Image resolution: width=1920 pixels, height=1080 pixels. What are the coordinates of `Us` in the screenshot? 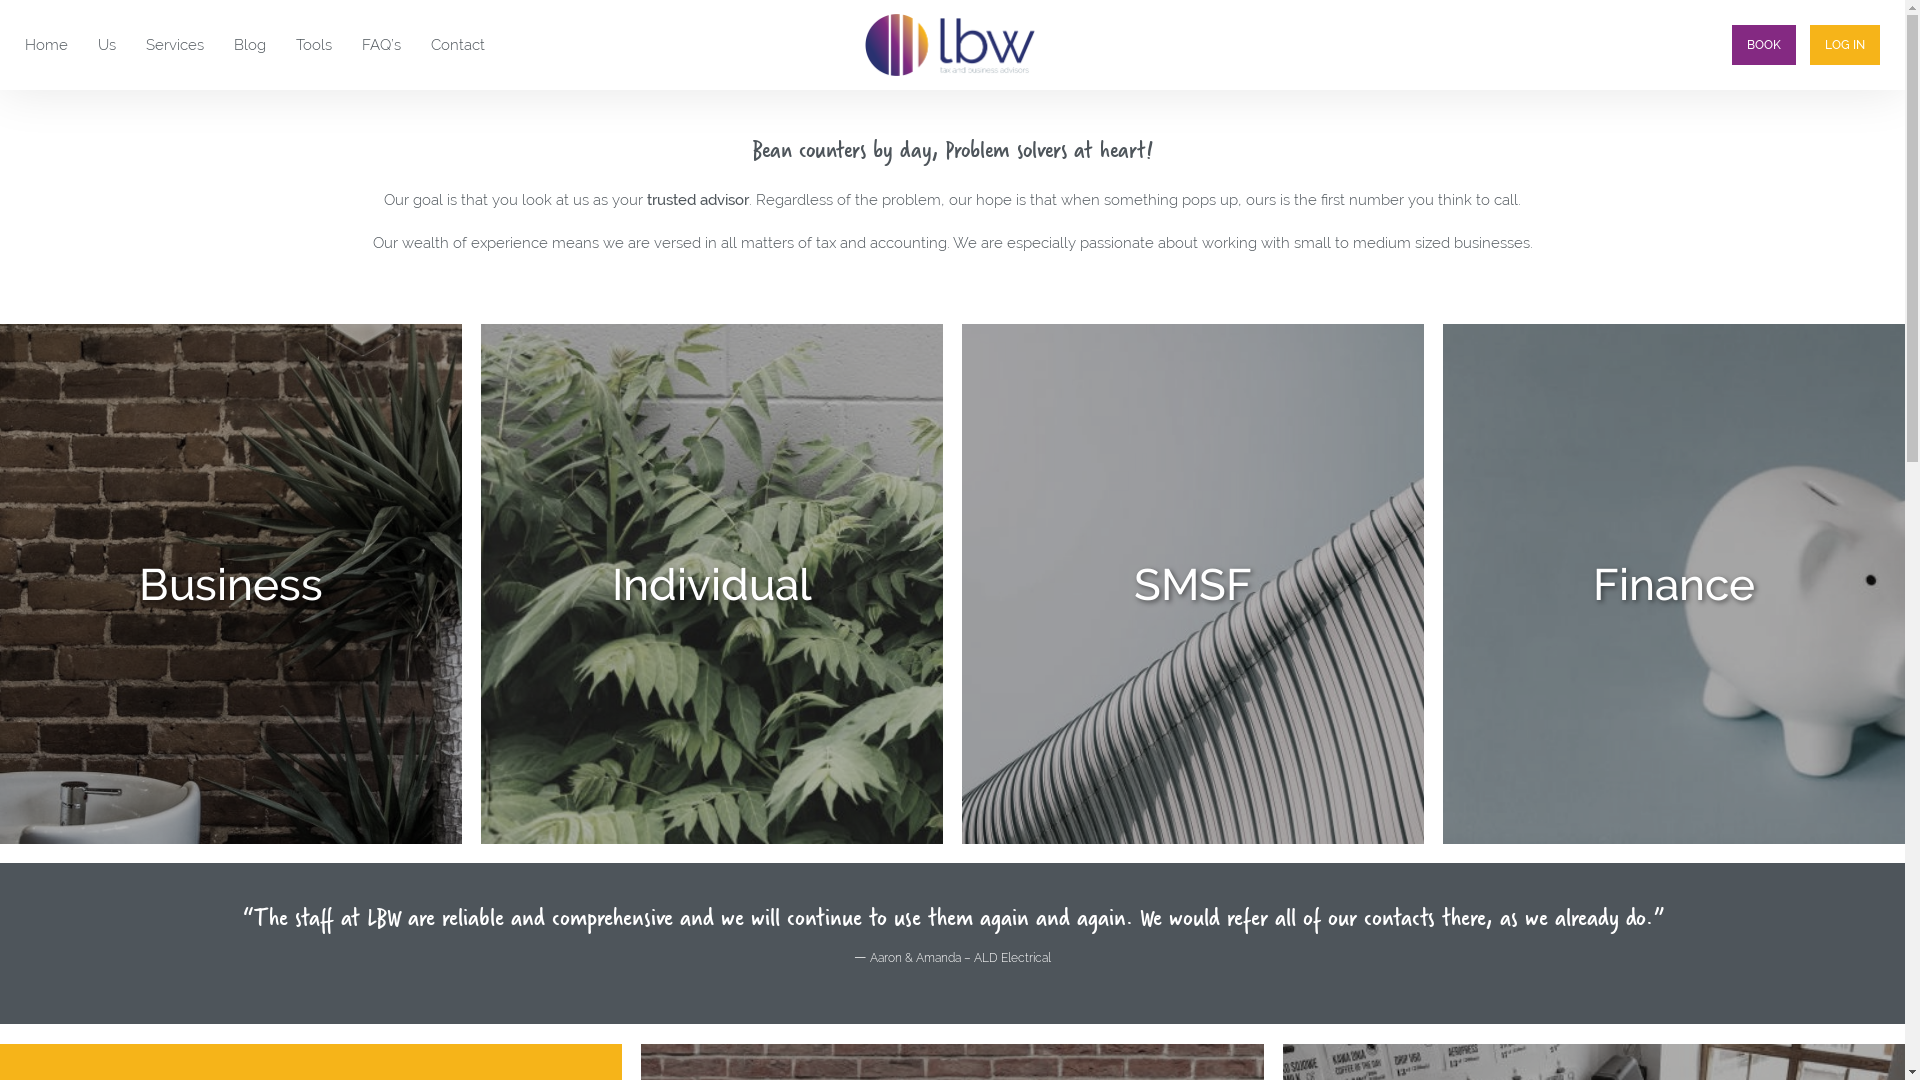 It's located at (107, 45).